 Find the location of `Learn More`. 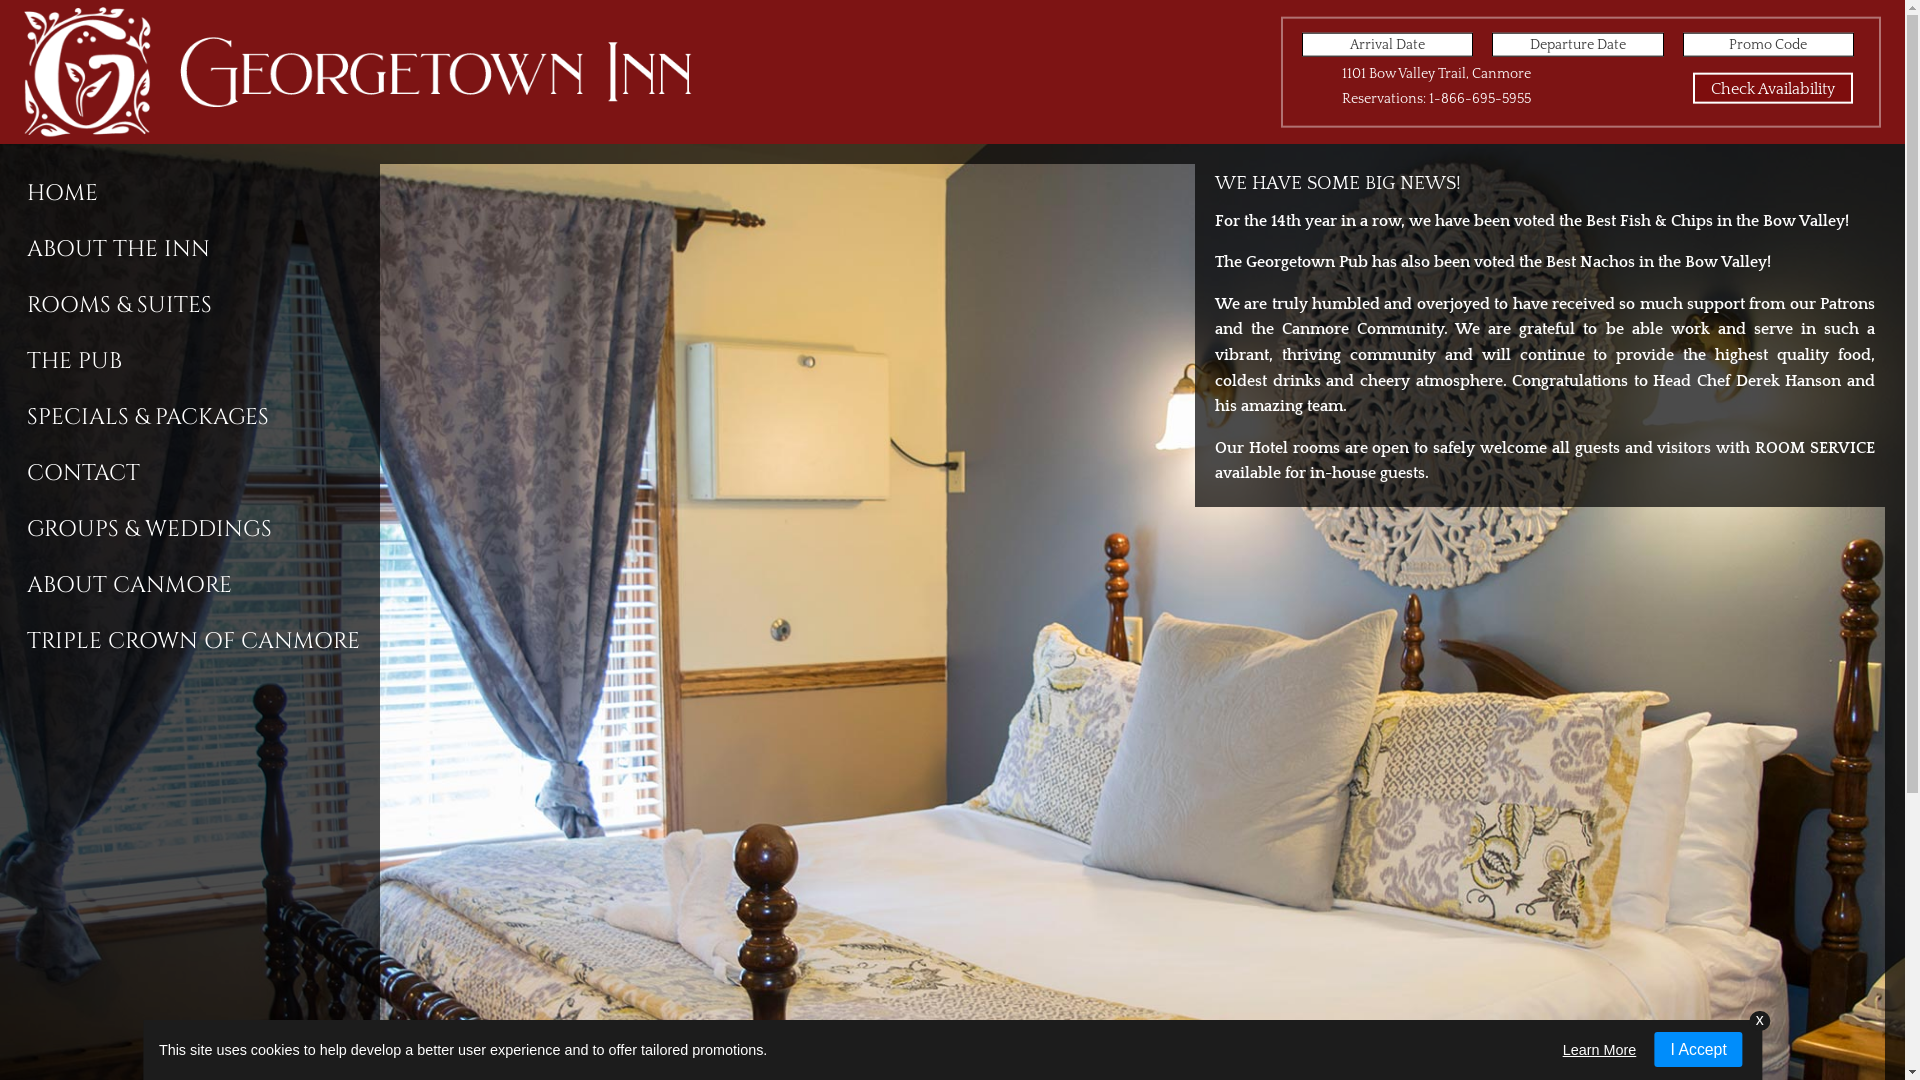

Learn More is located at coordinates (1600, 1050).